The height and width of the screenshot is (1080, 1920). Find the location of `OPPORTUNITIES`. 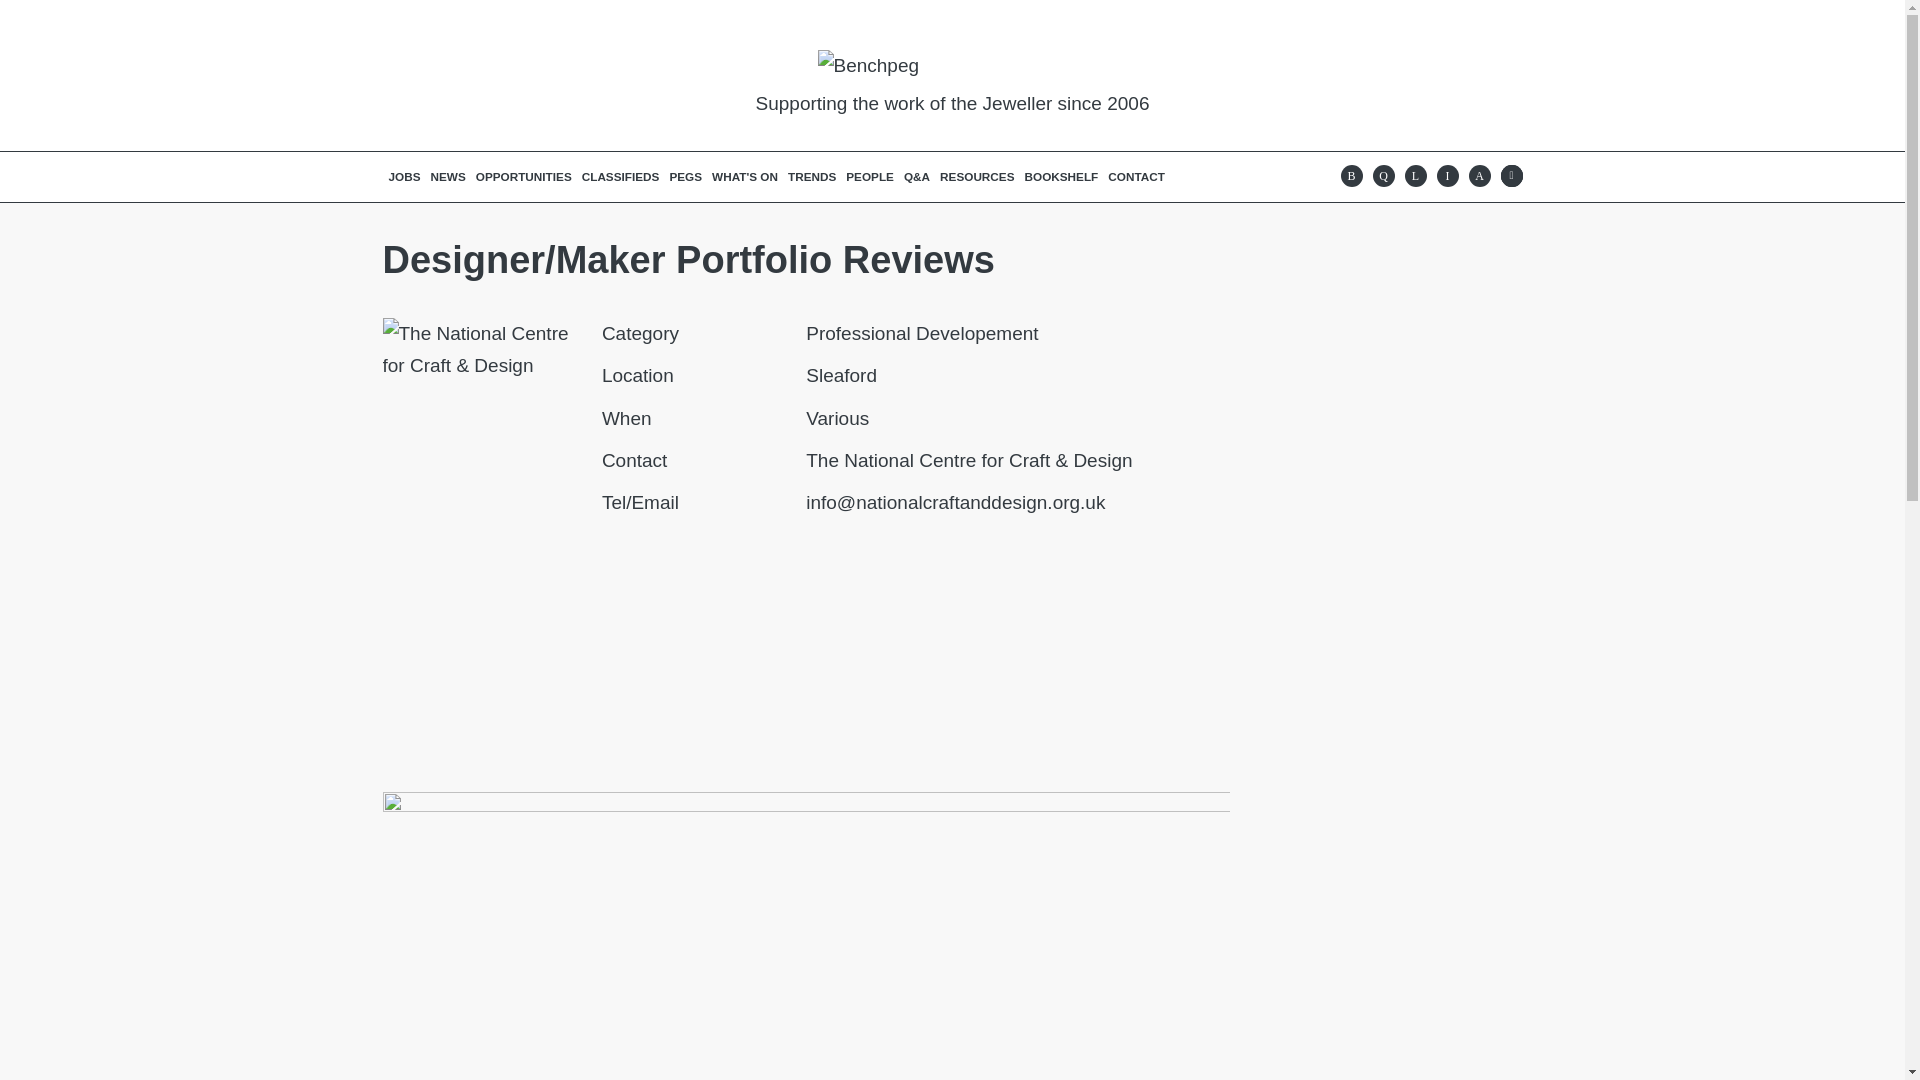

OPPORTUNITIES is located at coordinates (524, 176).